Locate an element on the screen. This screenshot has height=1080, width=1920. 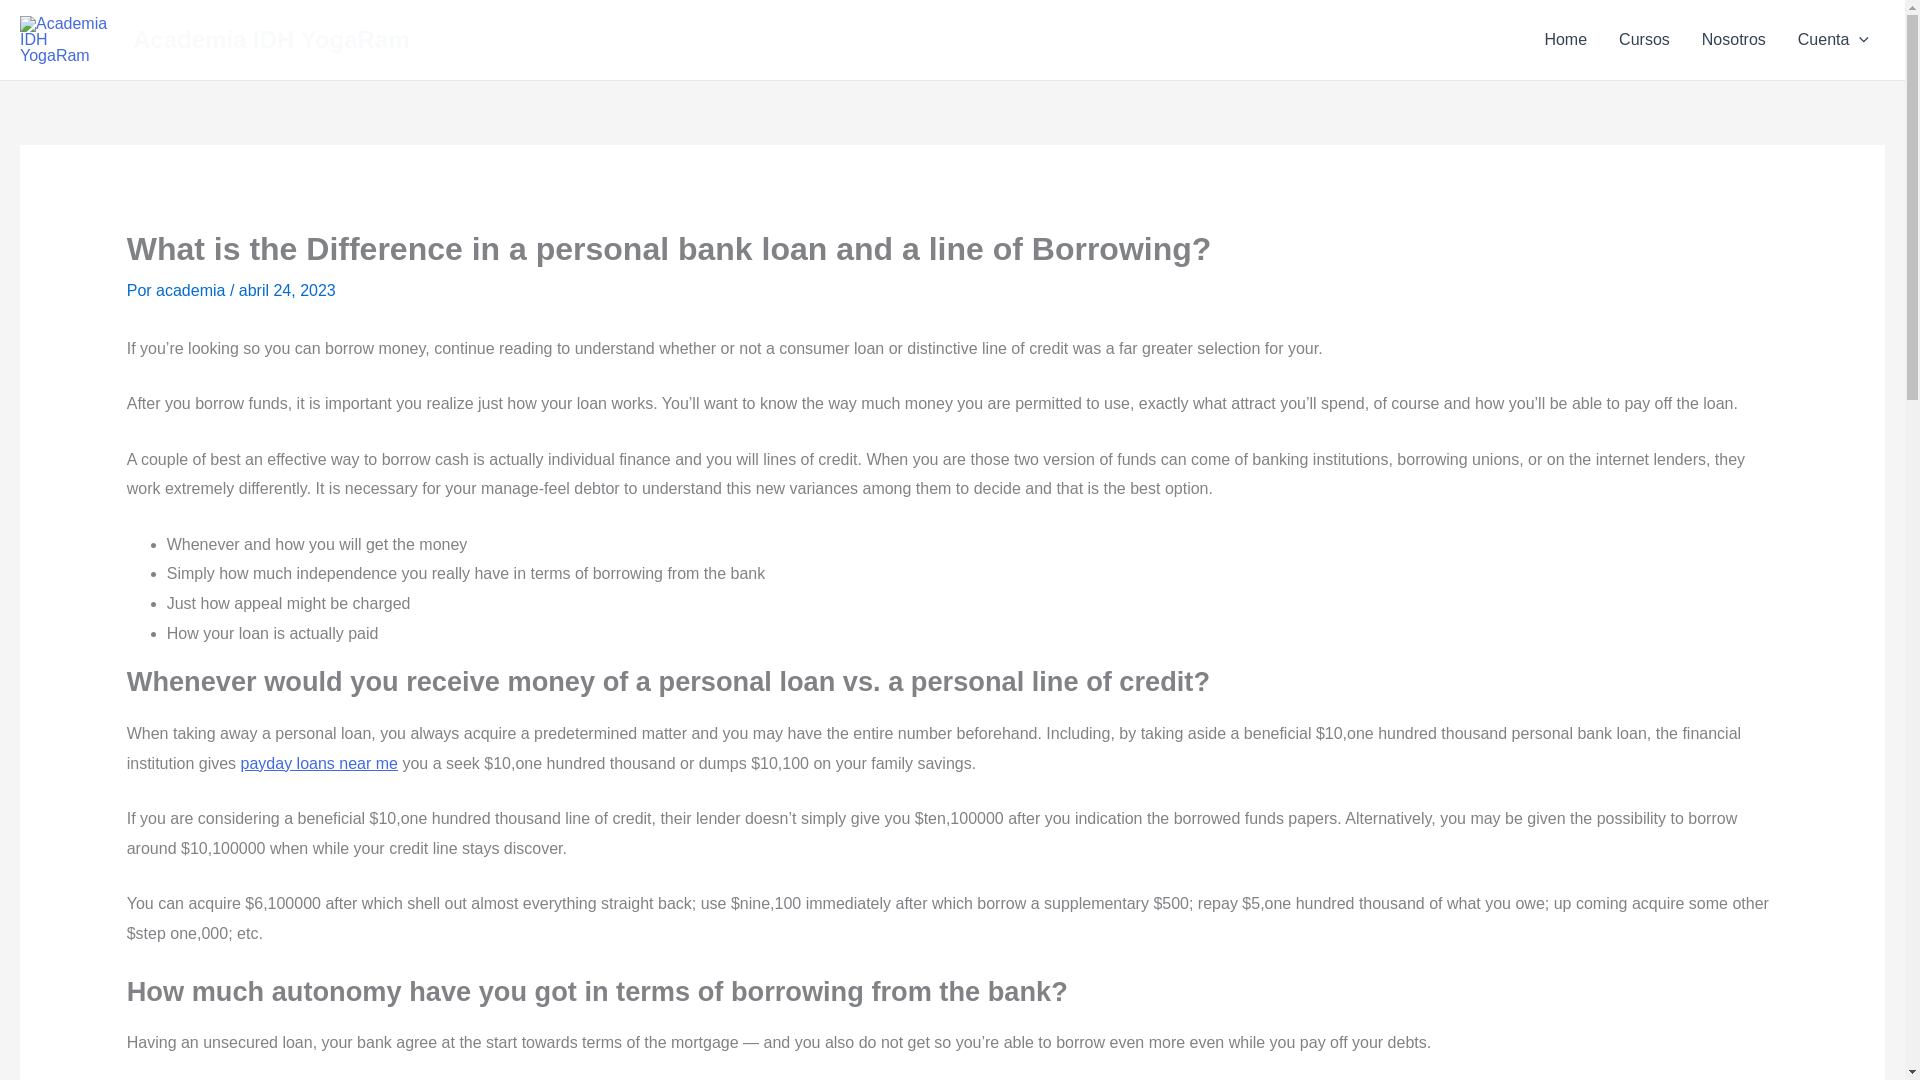
Home is located at coordinates (1566, 40).